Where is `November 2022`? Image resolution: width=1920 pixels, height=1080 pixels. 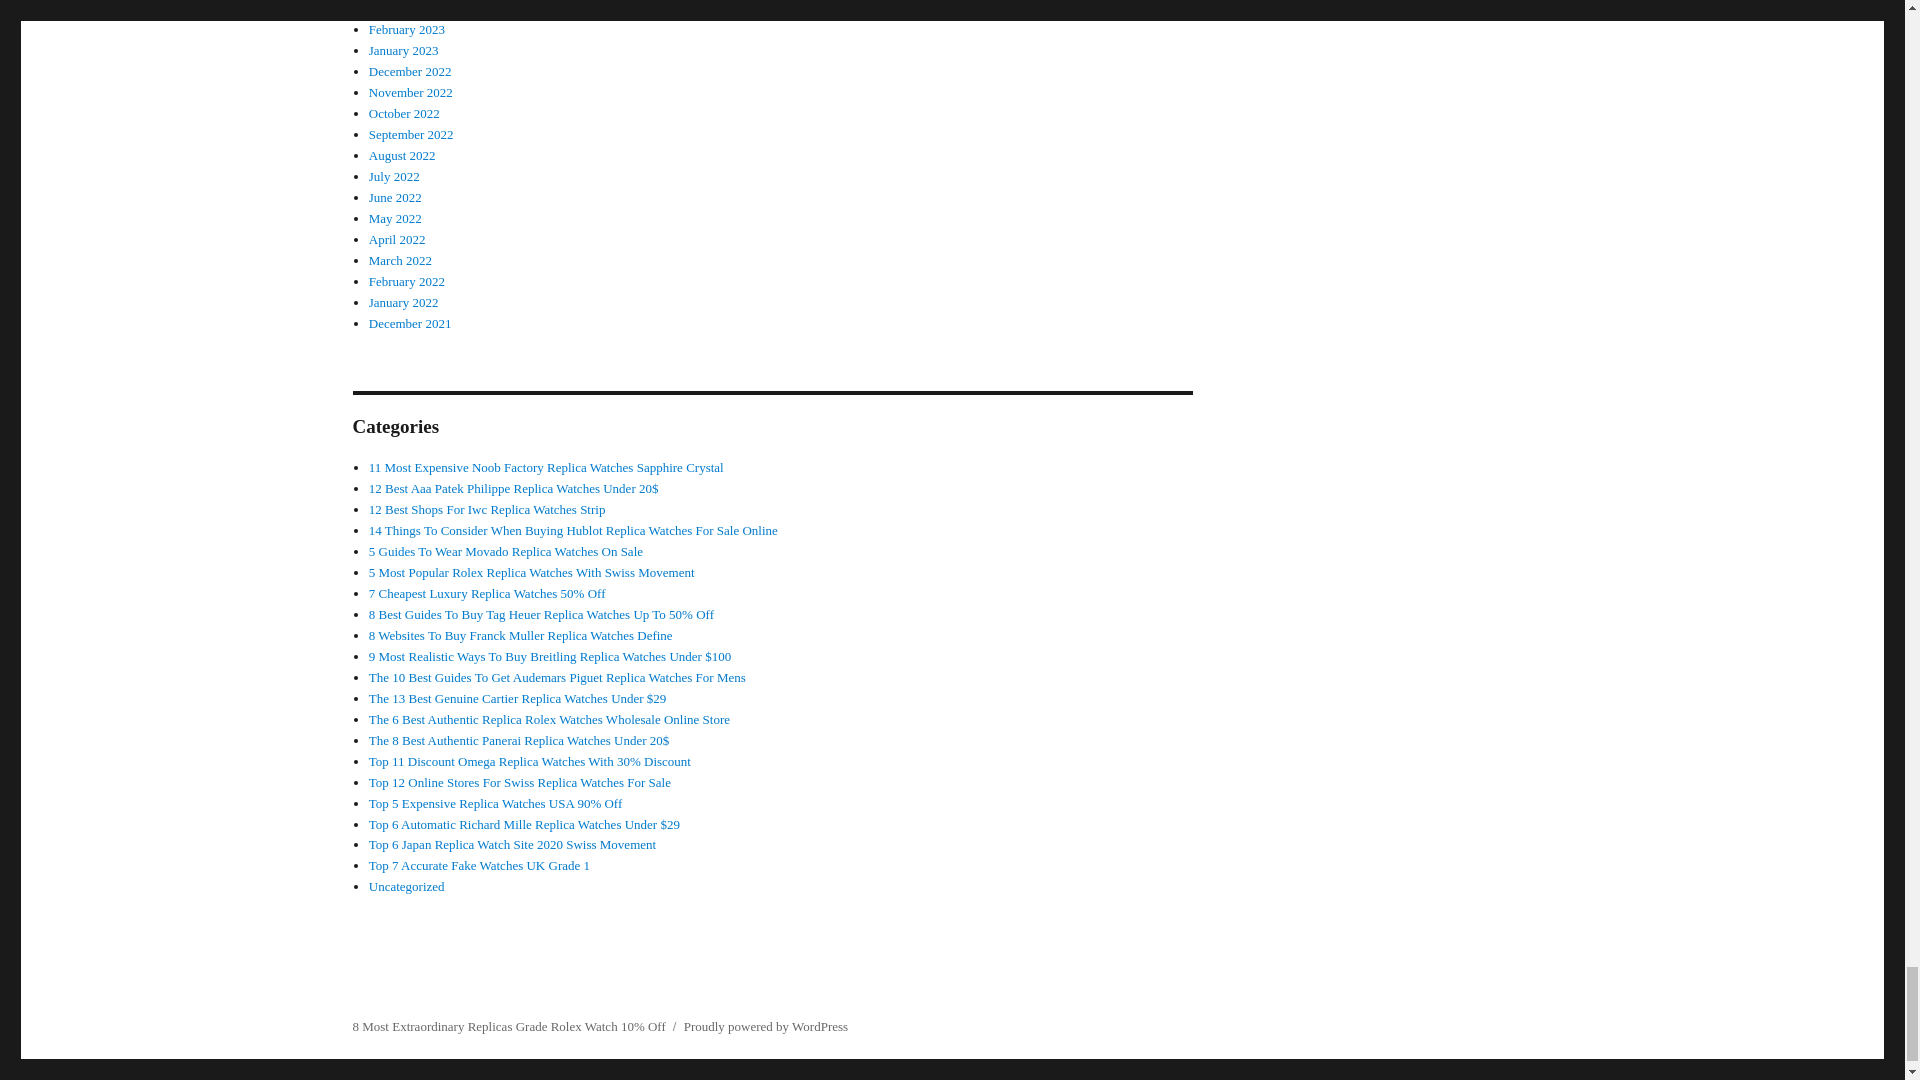
November 2022 is located at coordinates (410, 92).